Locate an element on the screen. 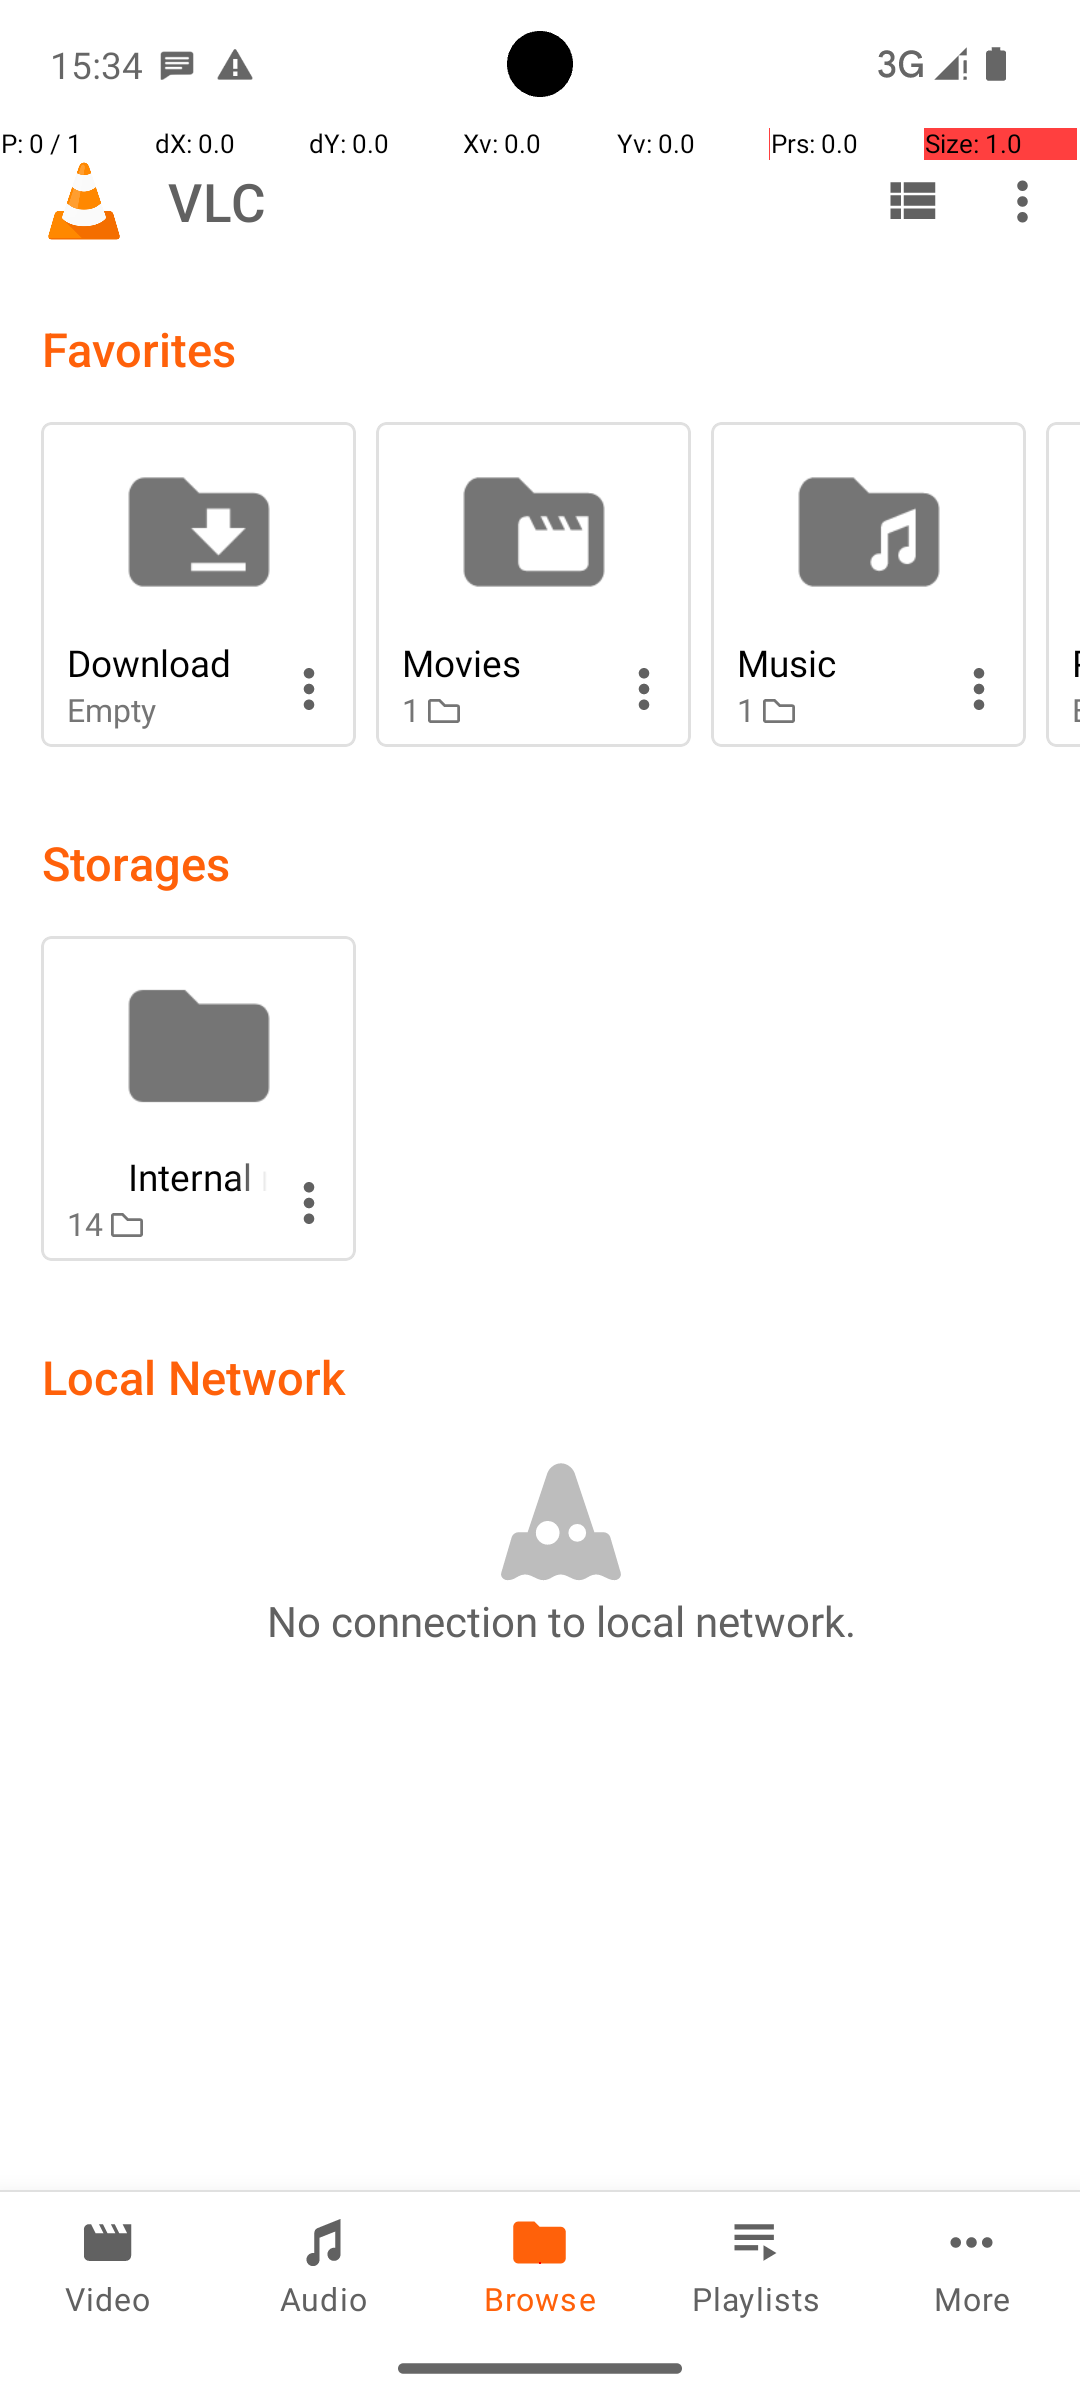 The image size is (1080, 2400). Folder: Internal memory, 14 subfolders is located at coordinates (198, 1098).